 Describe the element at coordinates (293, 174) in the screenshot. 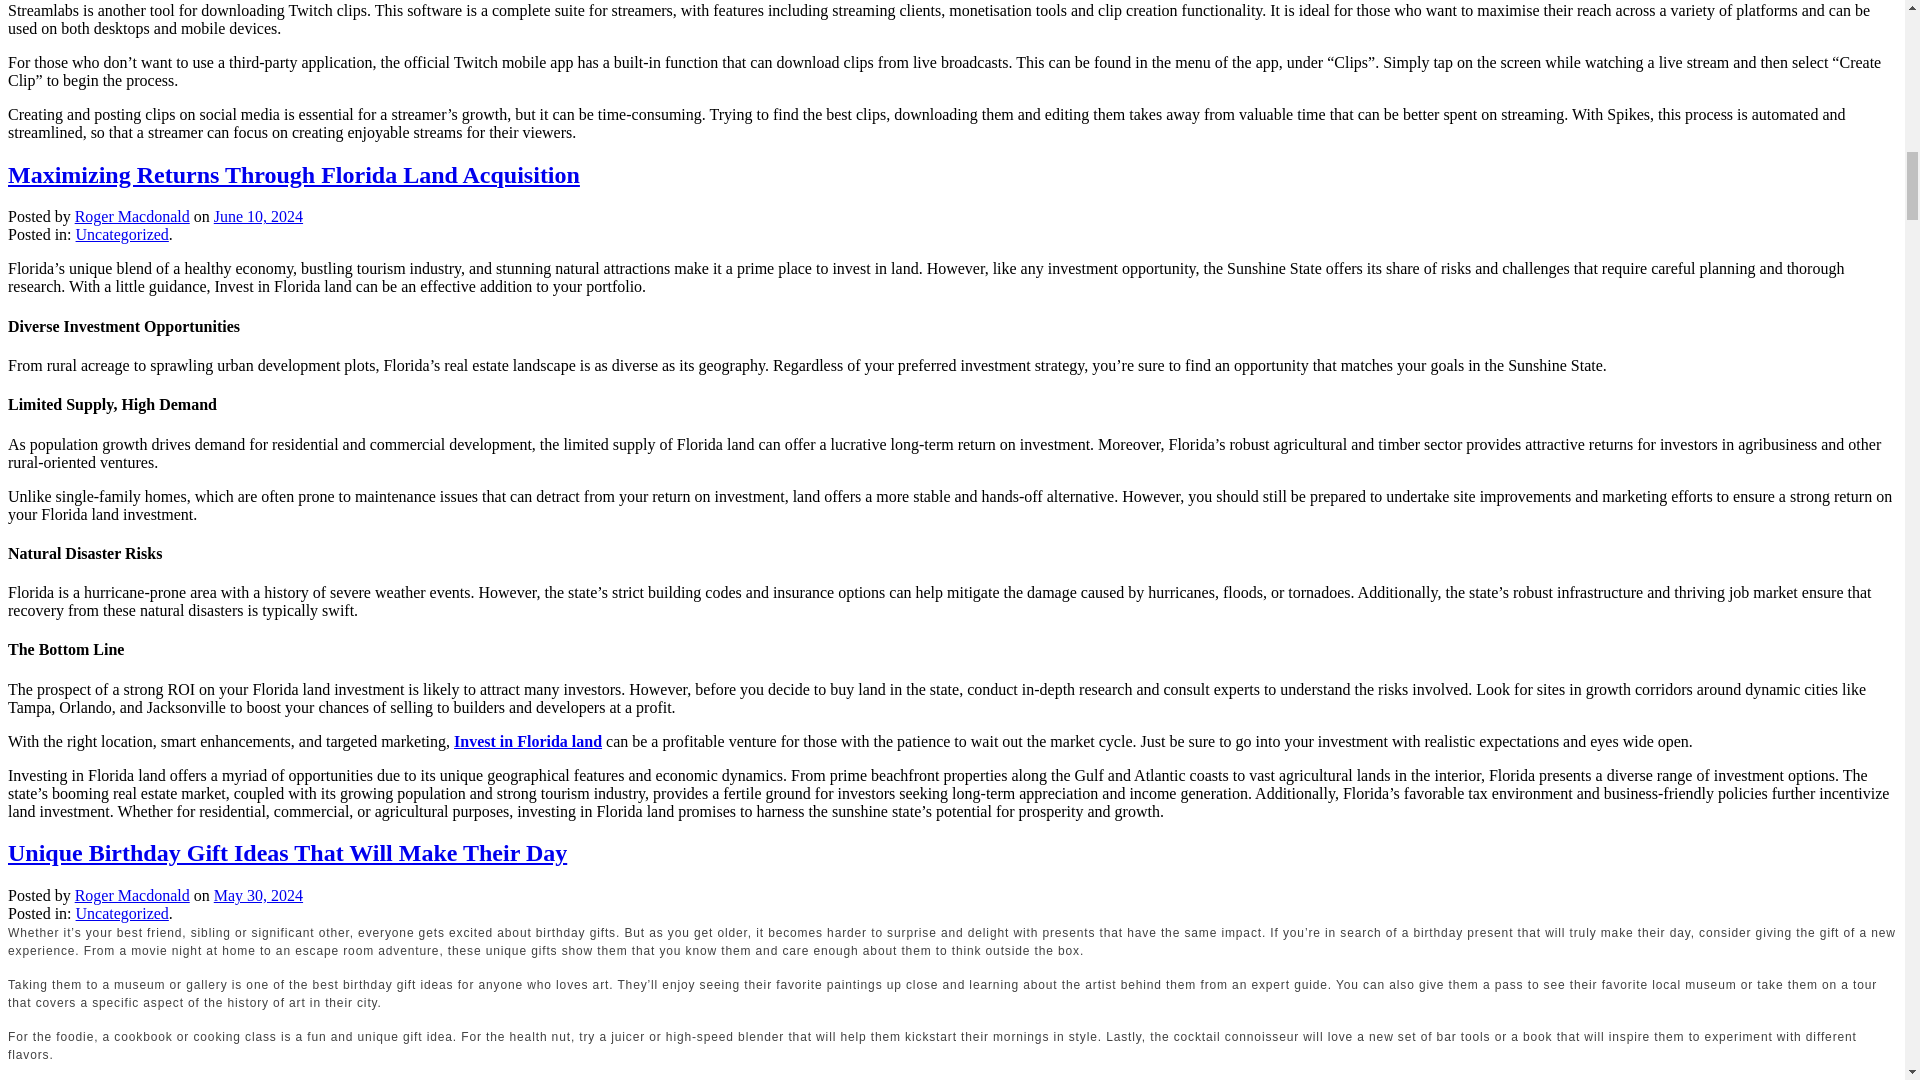

I see `Maximizing Returns Through Florida Land Acquisition` at that location.